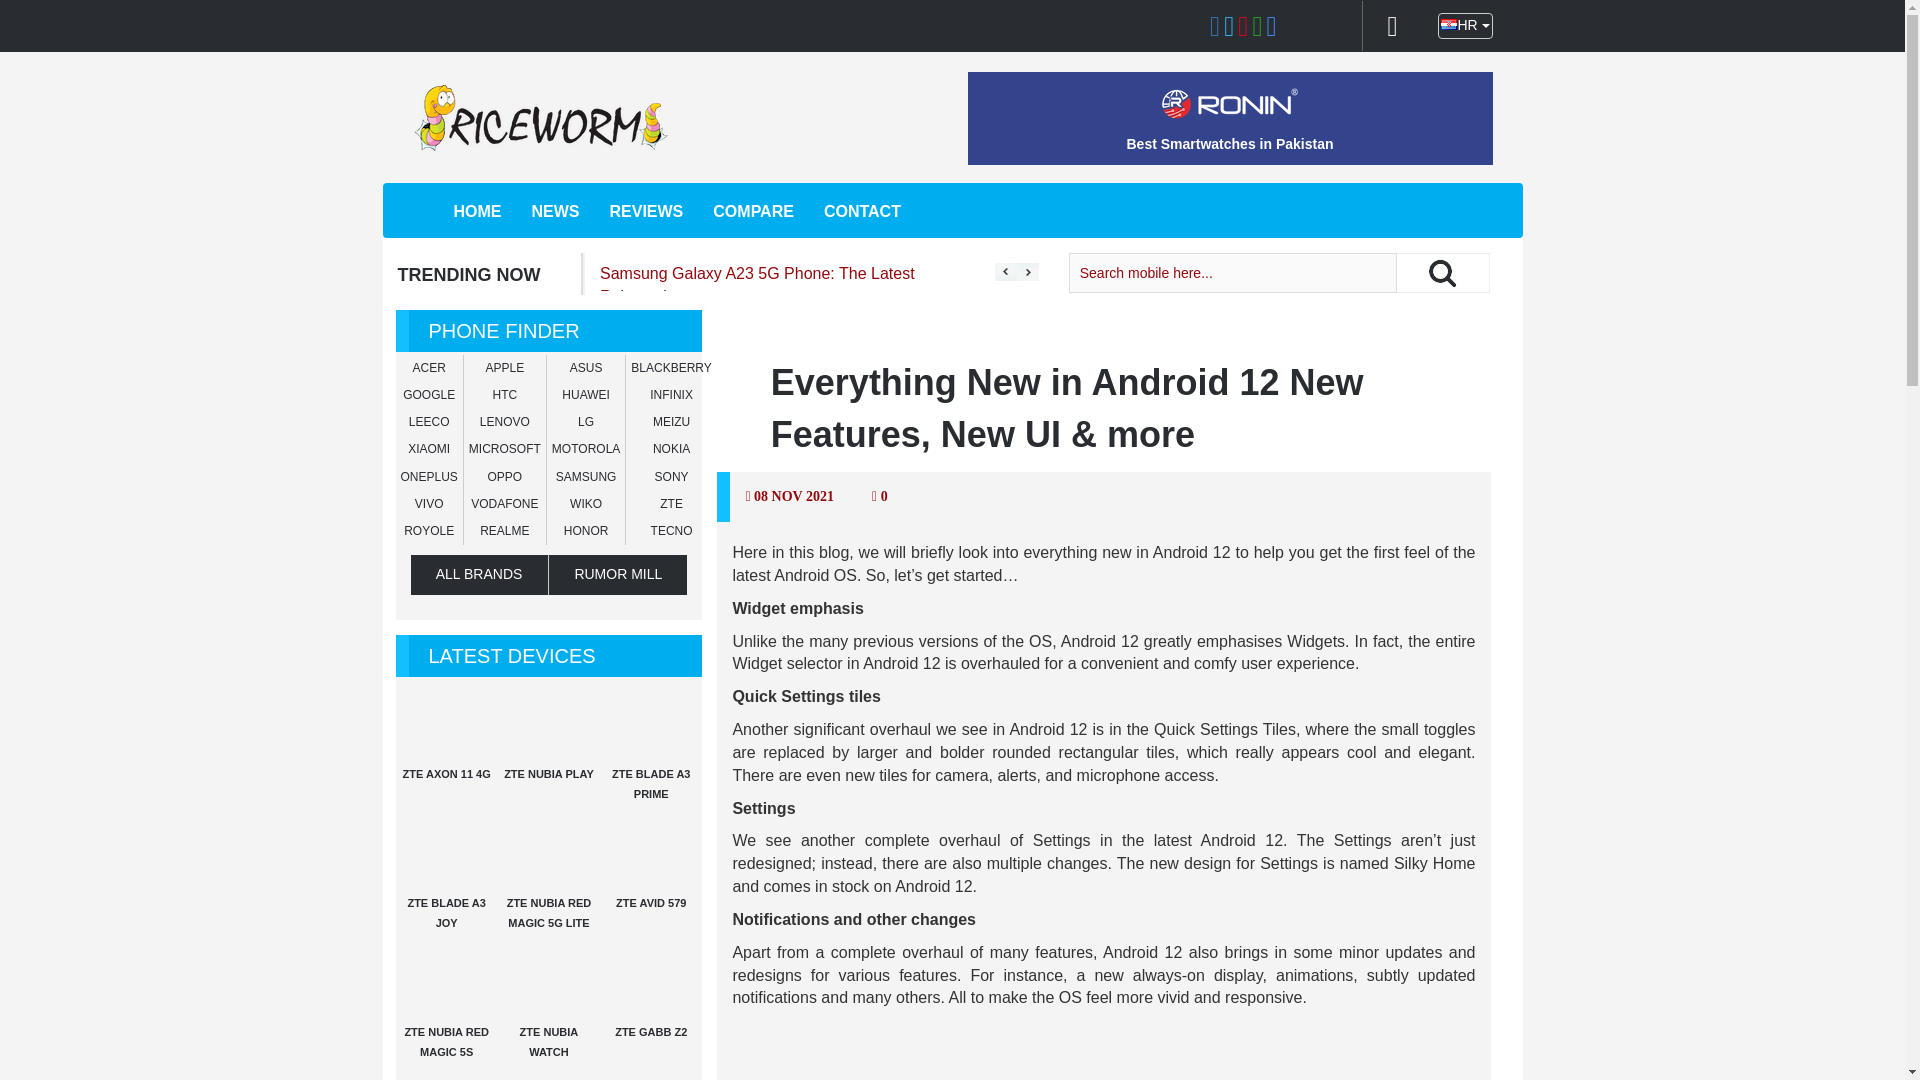 This screenshot has width=1920, height=1080. Describe the element at coordinates (506, 394) in the screenshot. I see `HTC` at that location.